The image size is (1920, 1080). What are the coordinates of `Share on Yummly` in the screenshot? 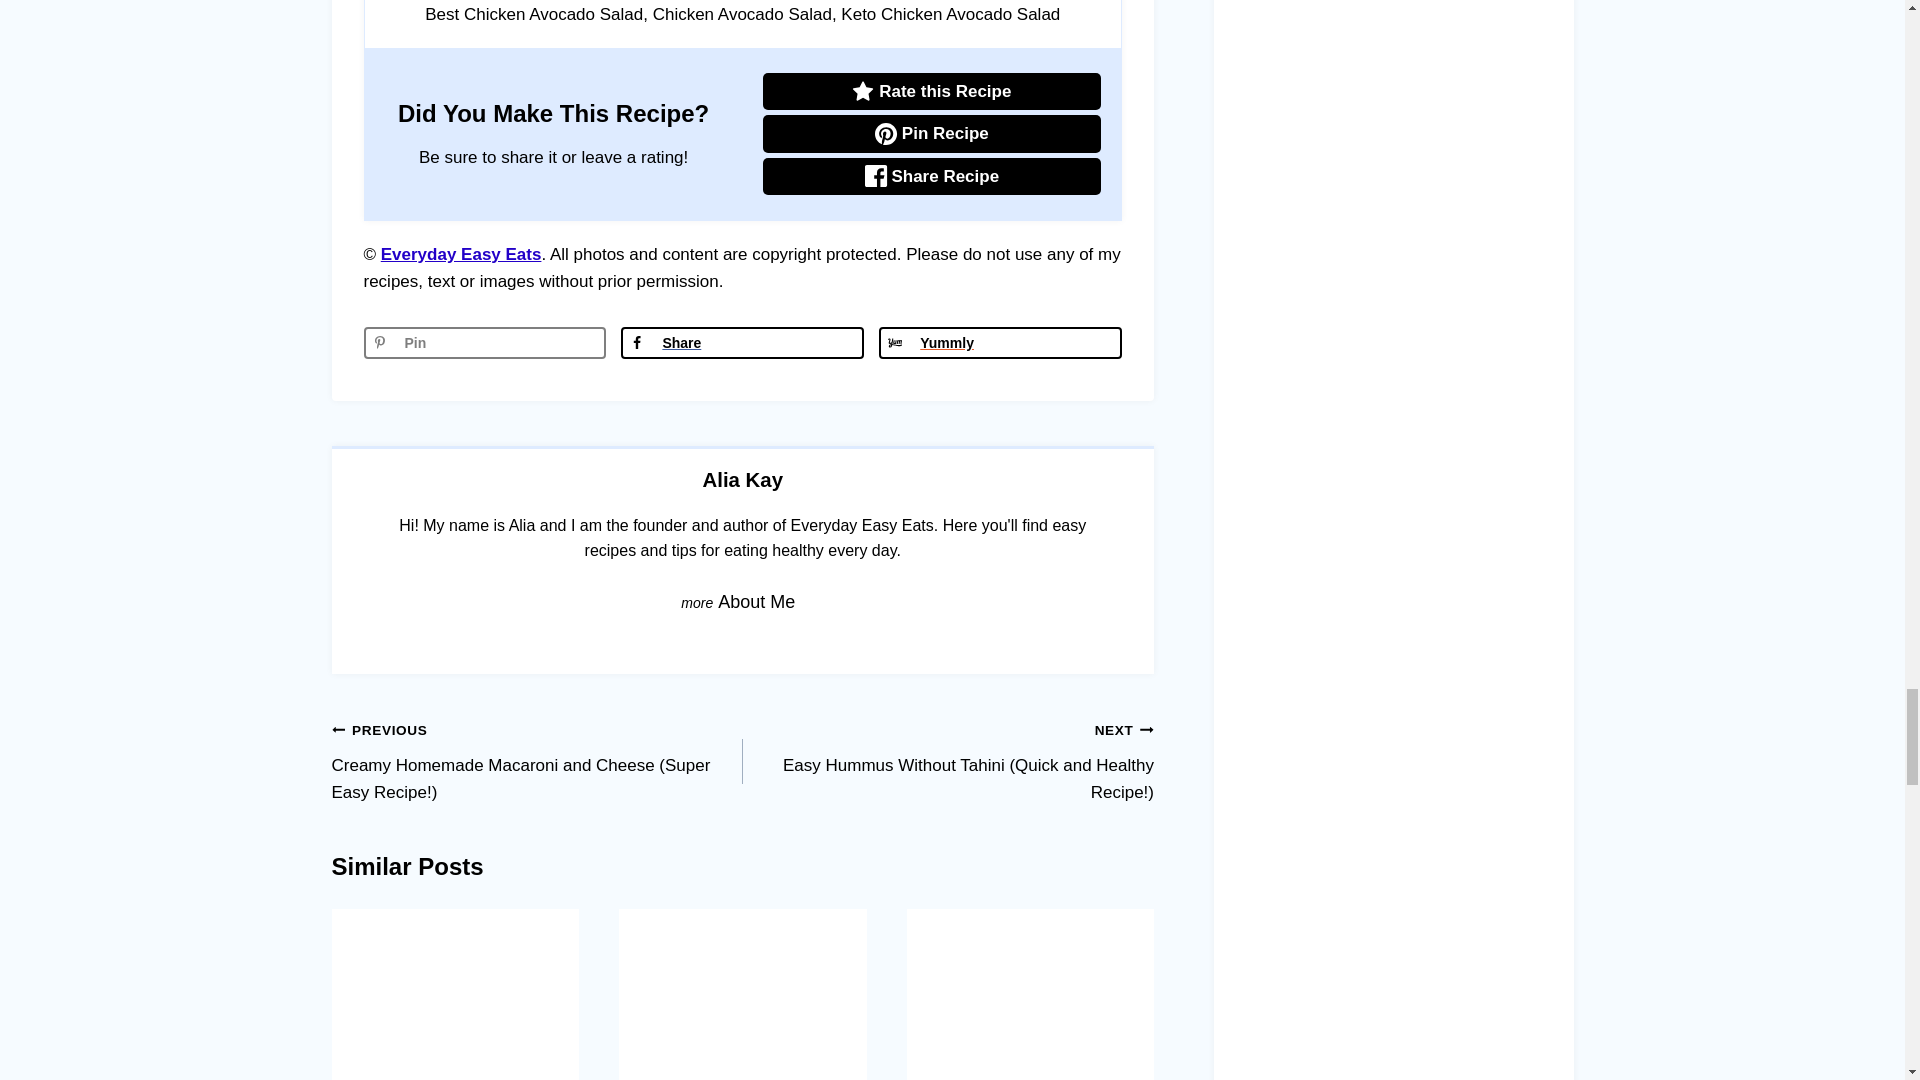 It's located at (1000, 342).